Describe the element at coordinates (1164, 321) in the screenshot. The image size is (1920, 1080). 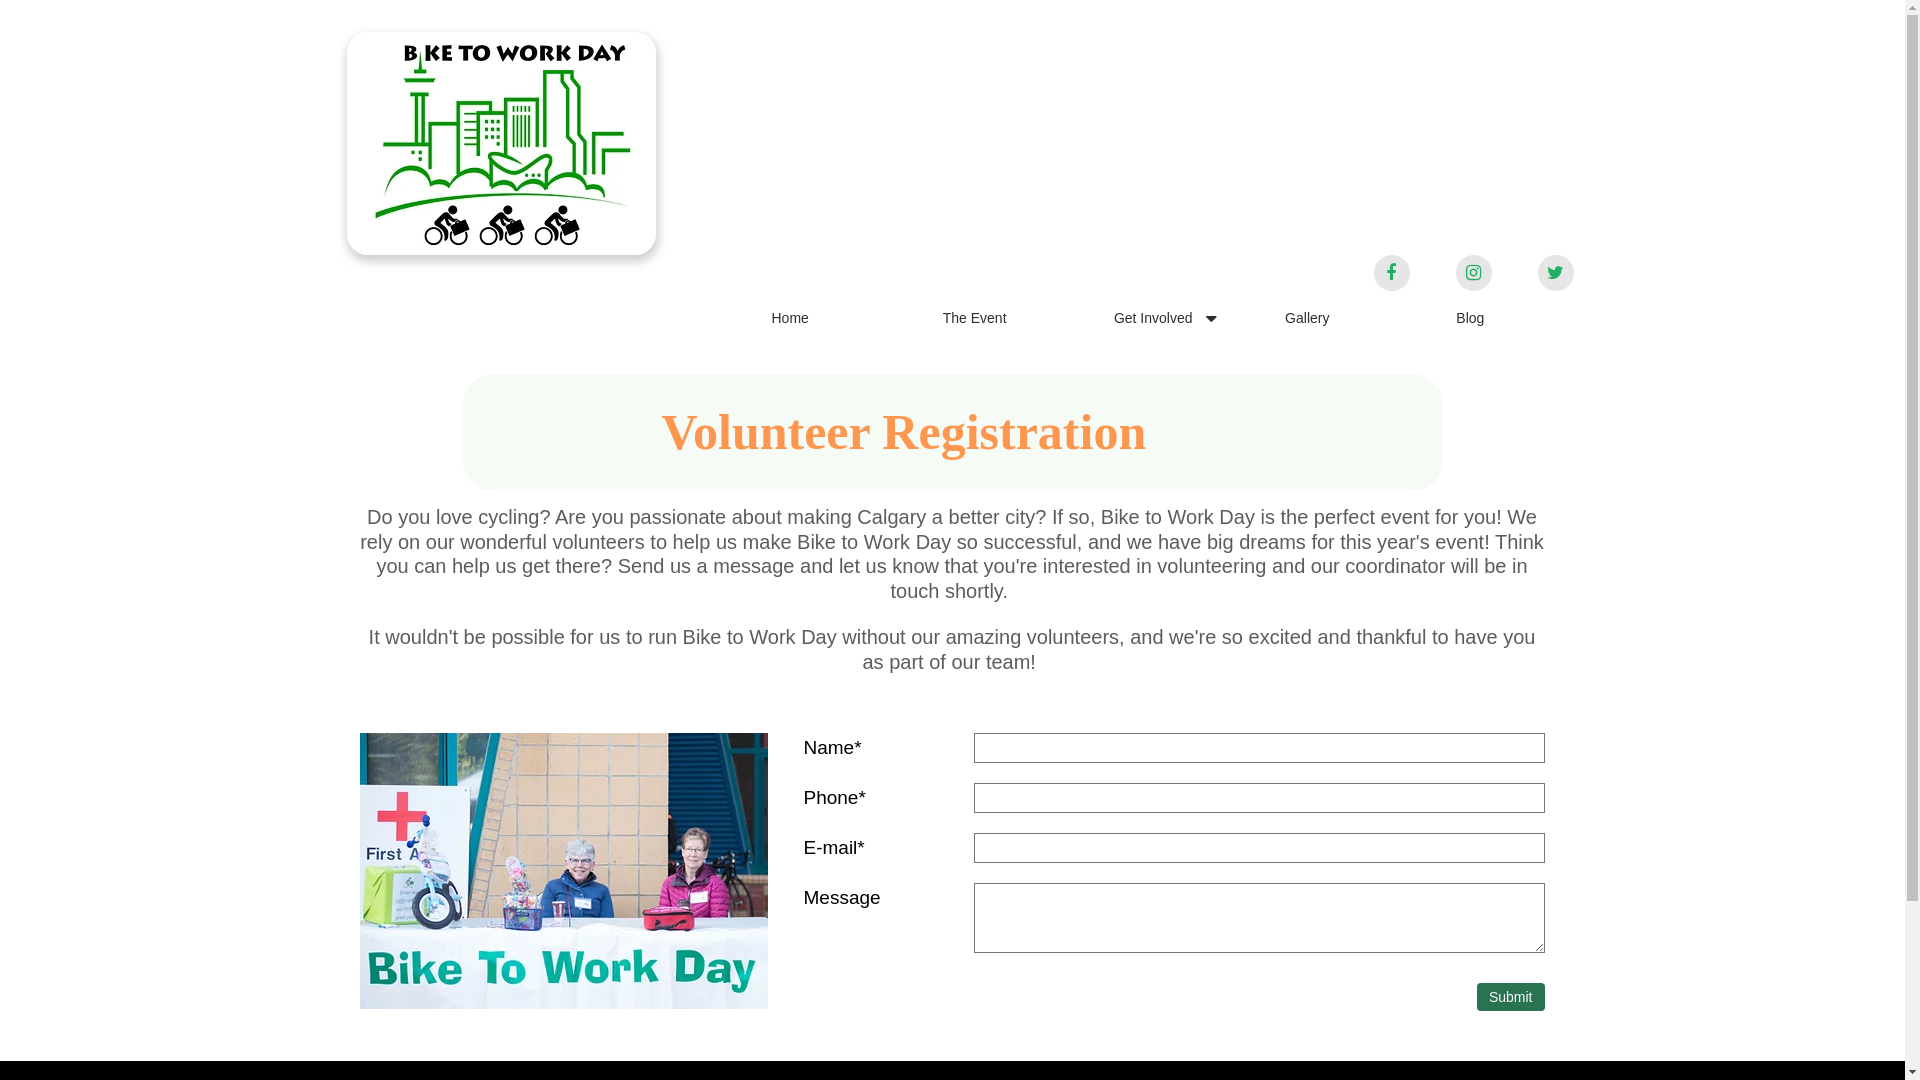
I see `Get Involved` at that location.